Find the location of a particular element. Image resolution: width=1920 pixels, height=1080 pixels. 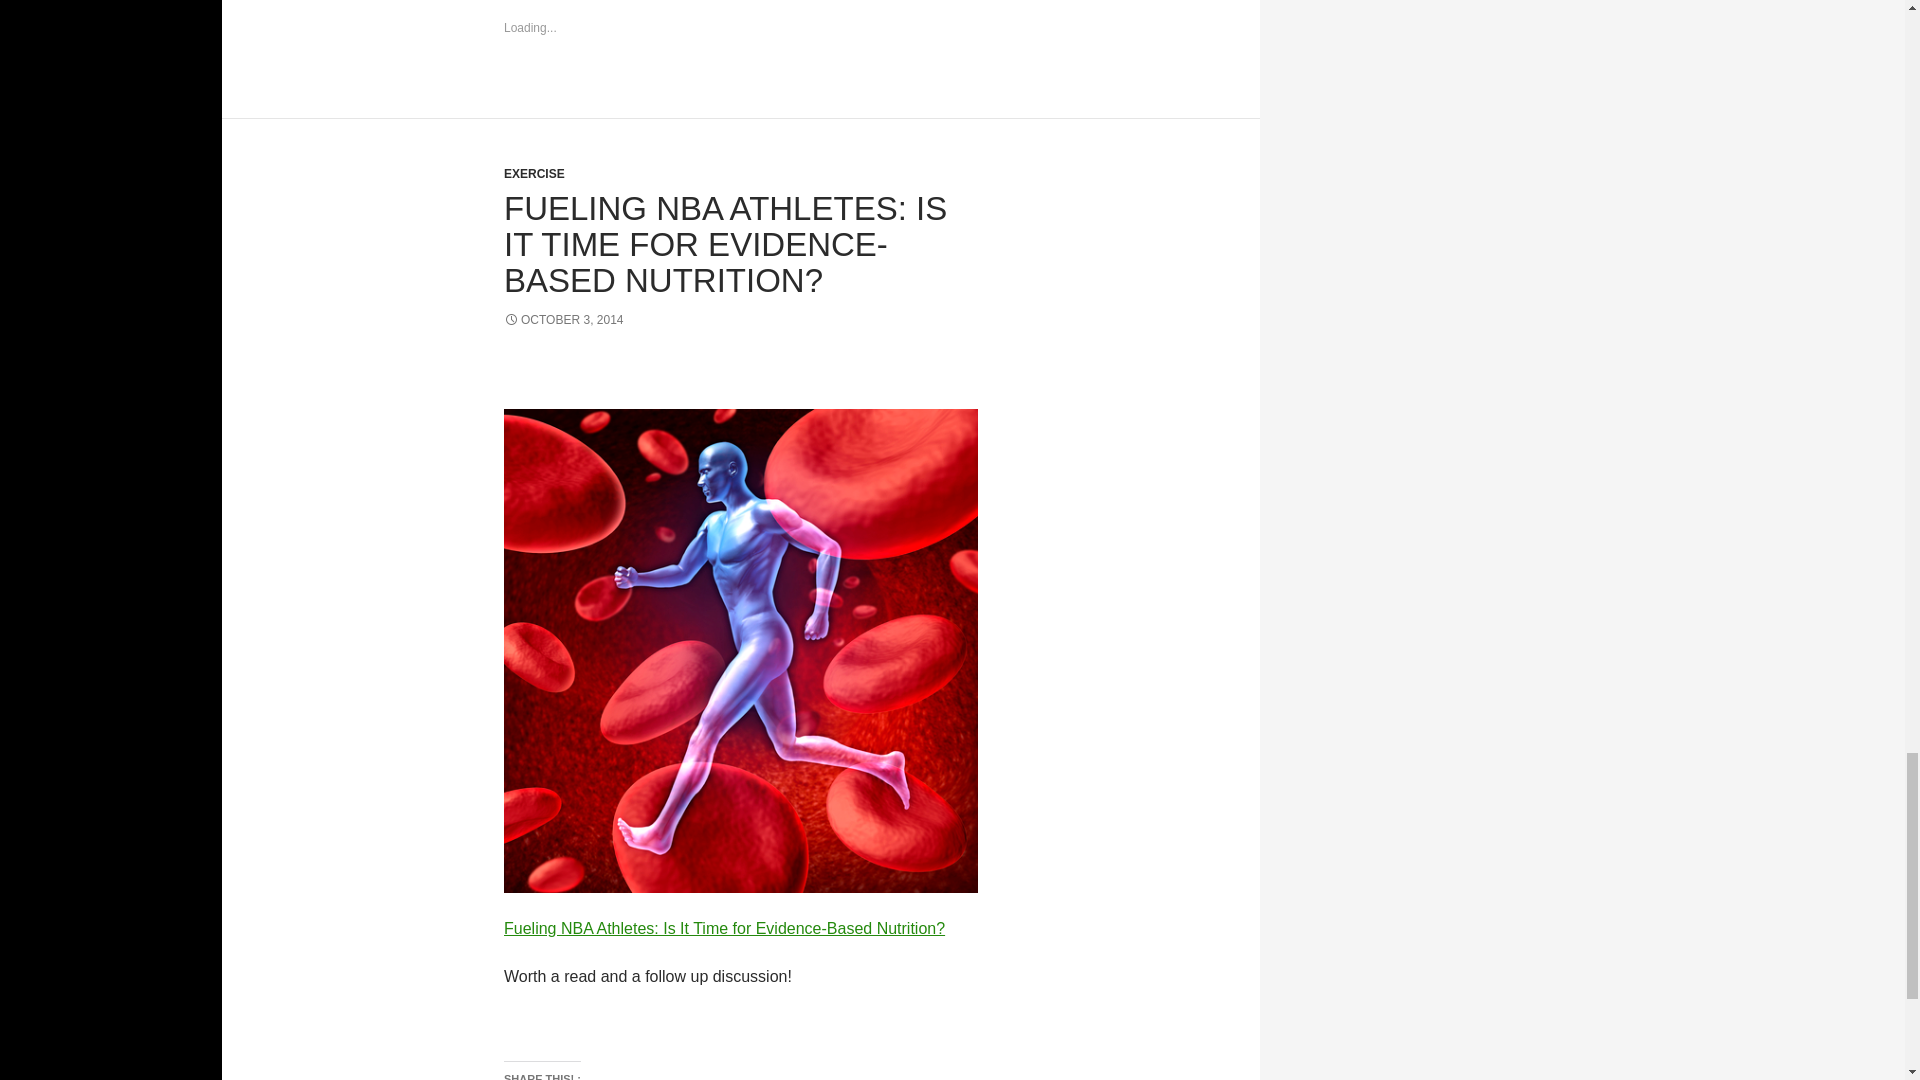

OCTOBER 3, 2014 is located at coordinates (564, 320).